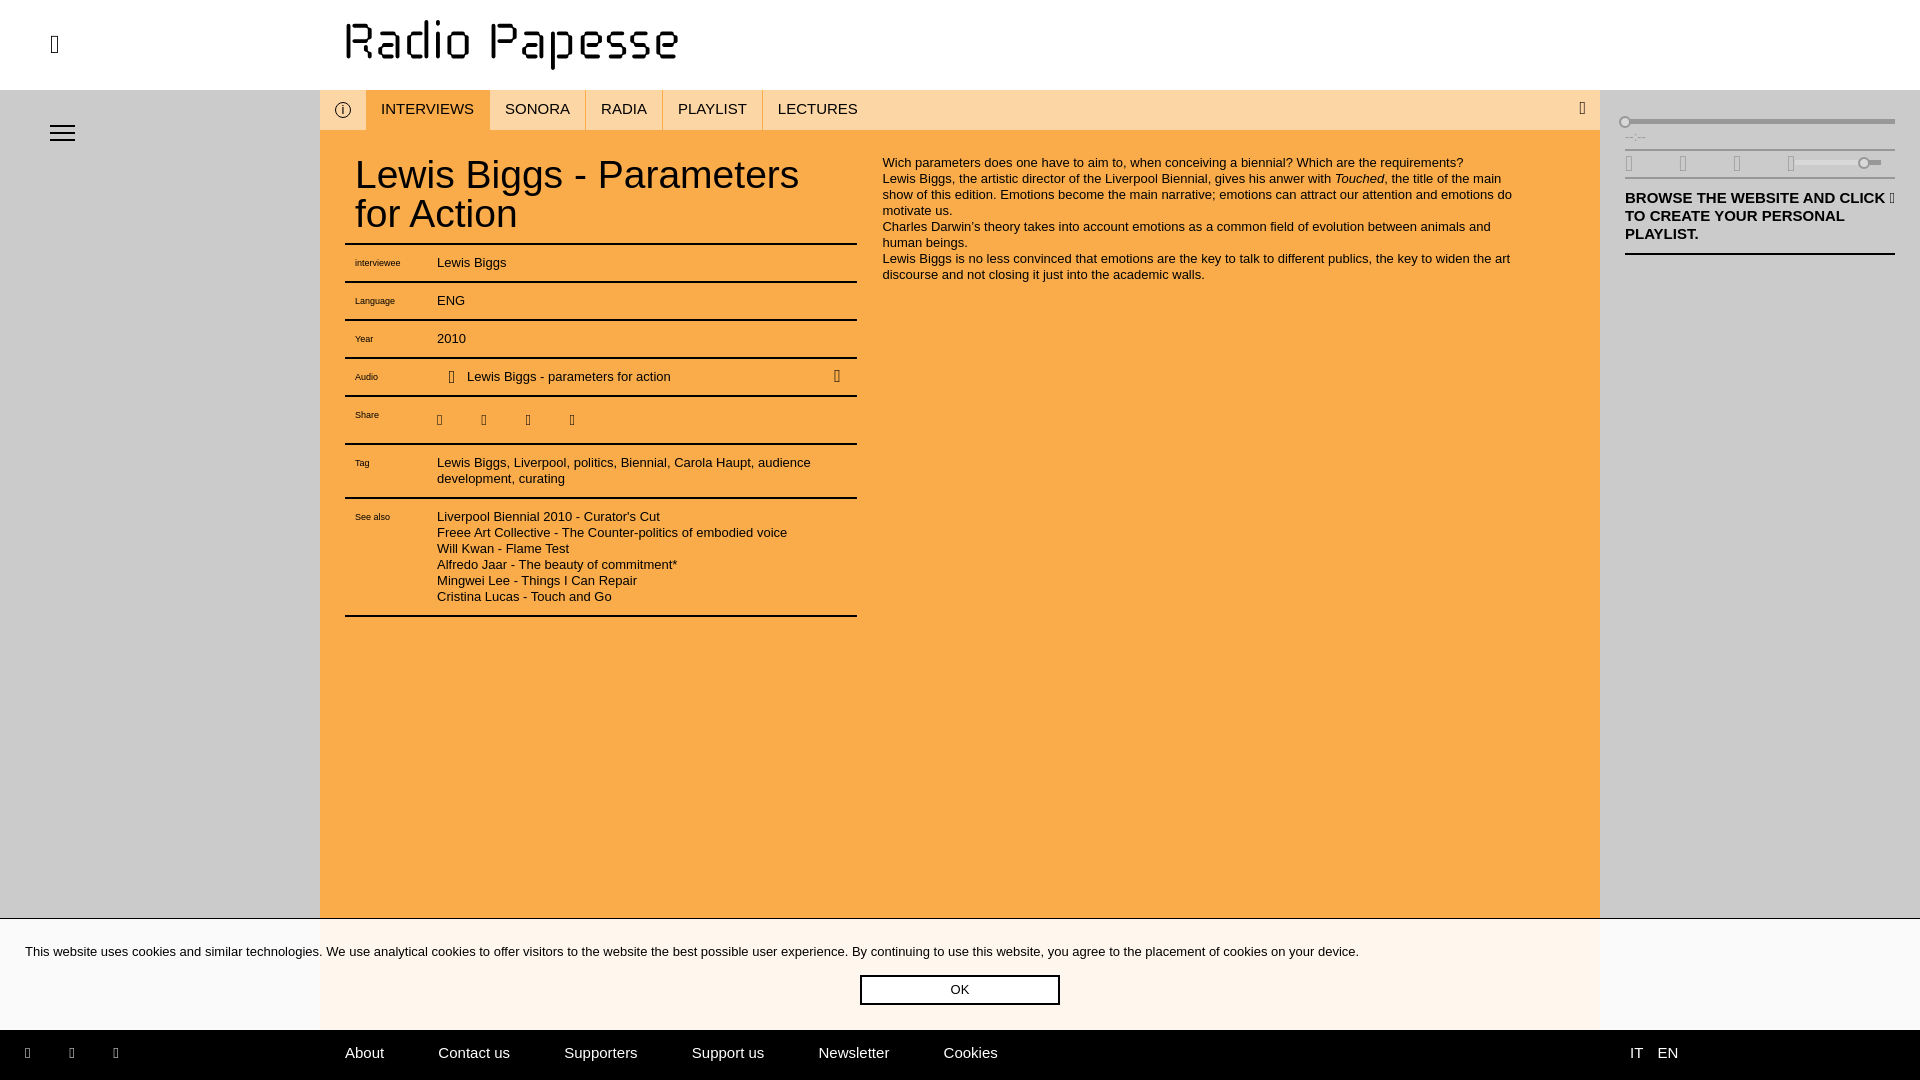 The width and height of the screenshot is (1920, 1080). I want to click on Lewis Biggs - parameters for action, so click(627, 376).